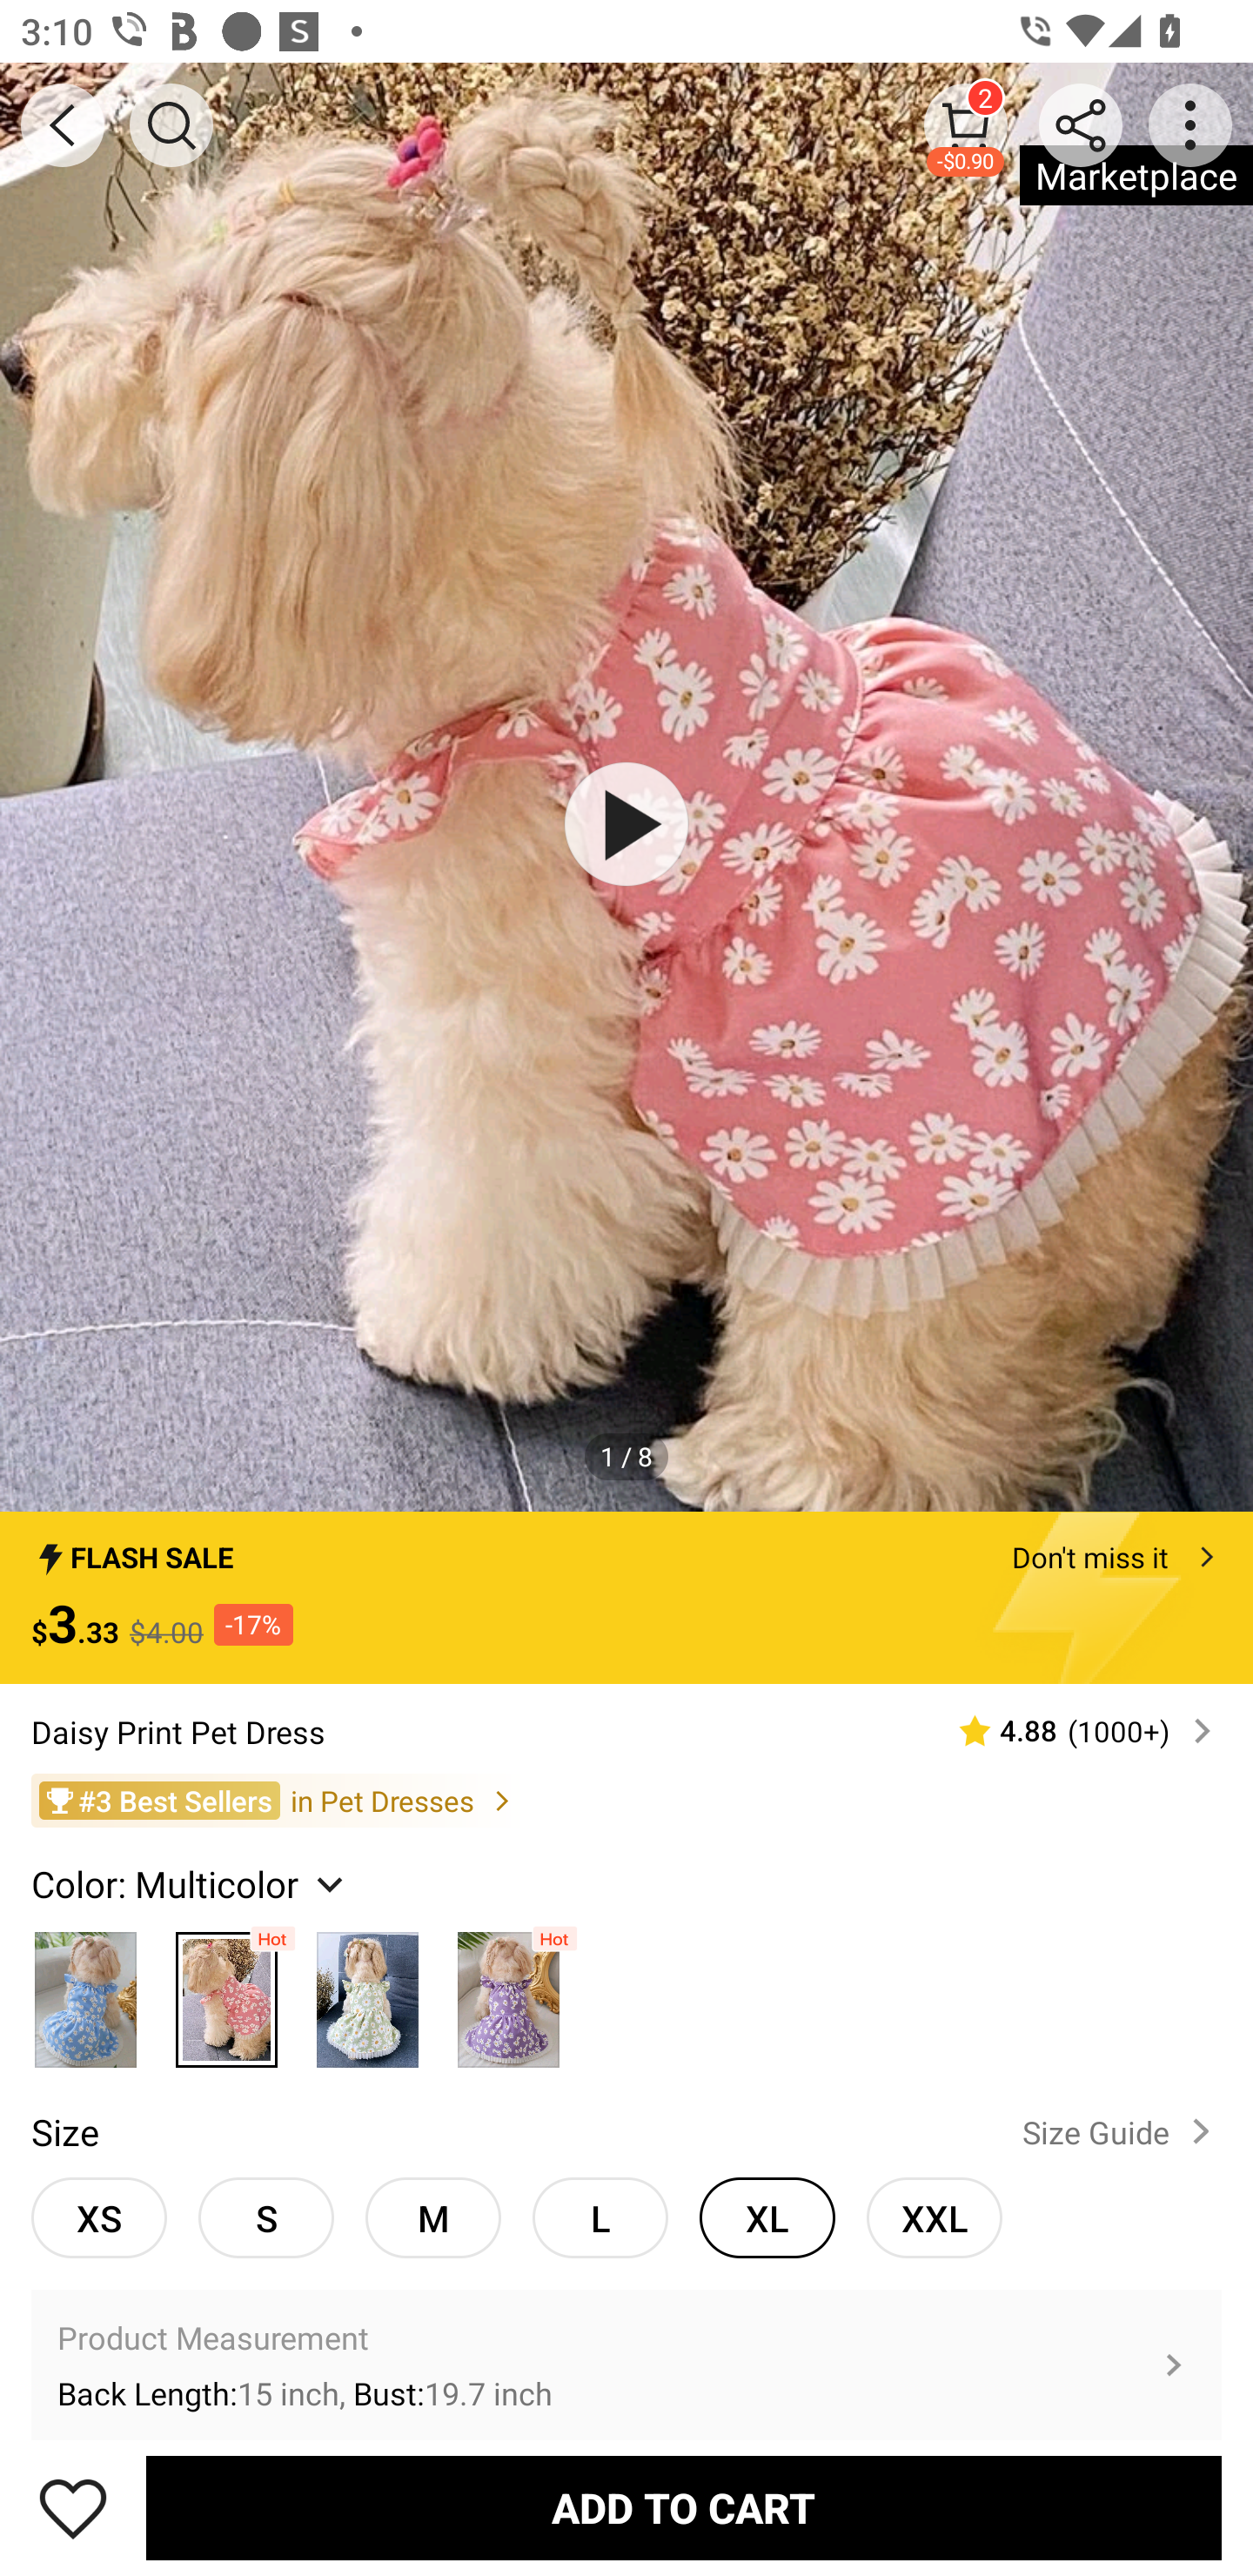 This screenshot has height=2576, width=1253. Describe the element at coordinates (266, 2217) in the screenshot. I see `S Sunselected option` at that location.